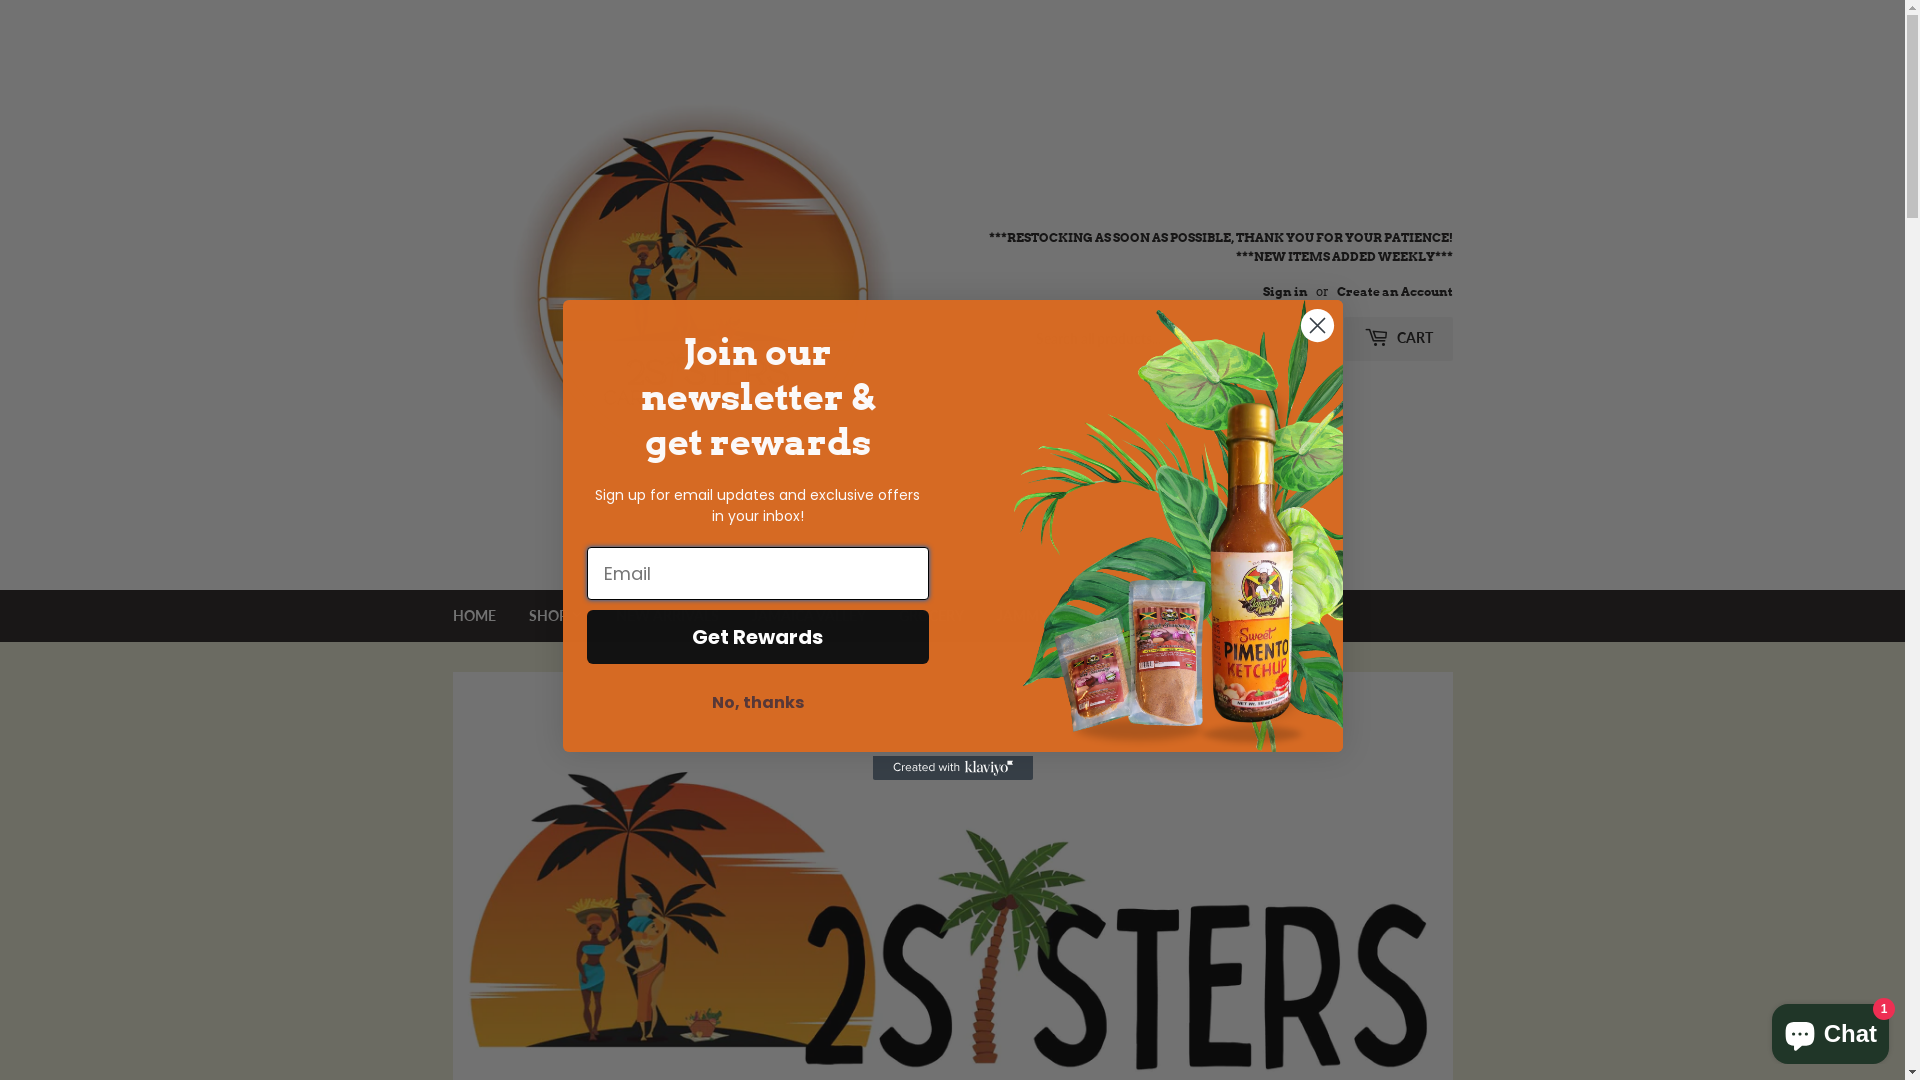 This screenshot has height=1080, width=1920. I want to click on Sign in, so click(1284, 292).